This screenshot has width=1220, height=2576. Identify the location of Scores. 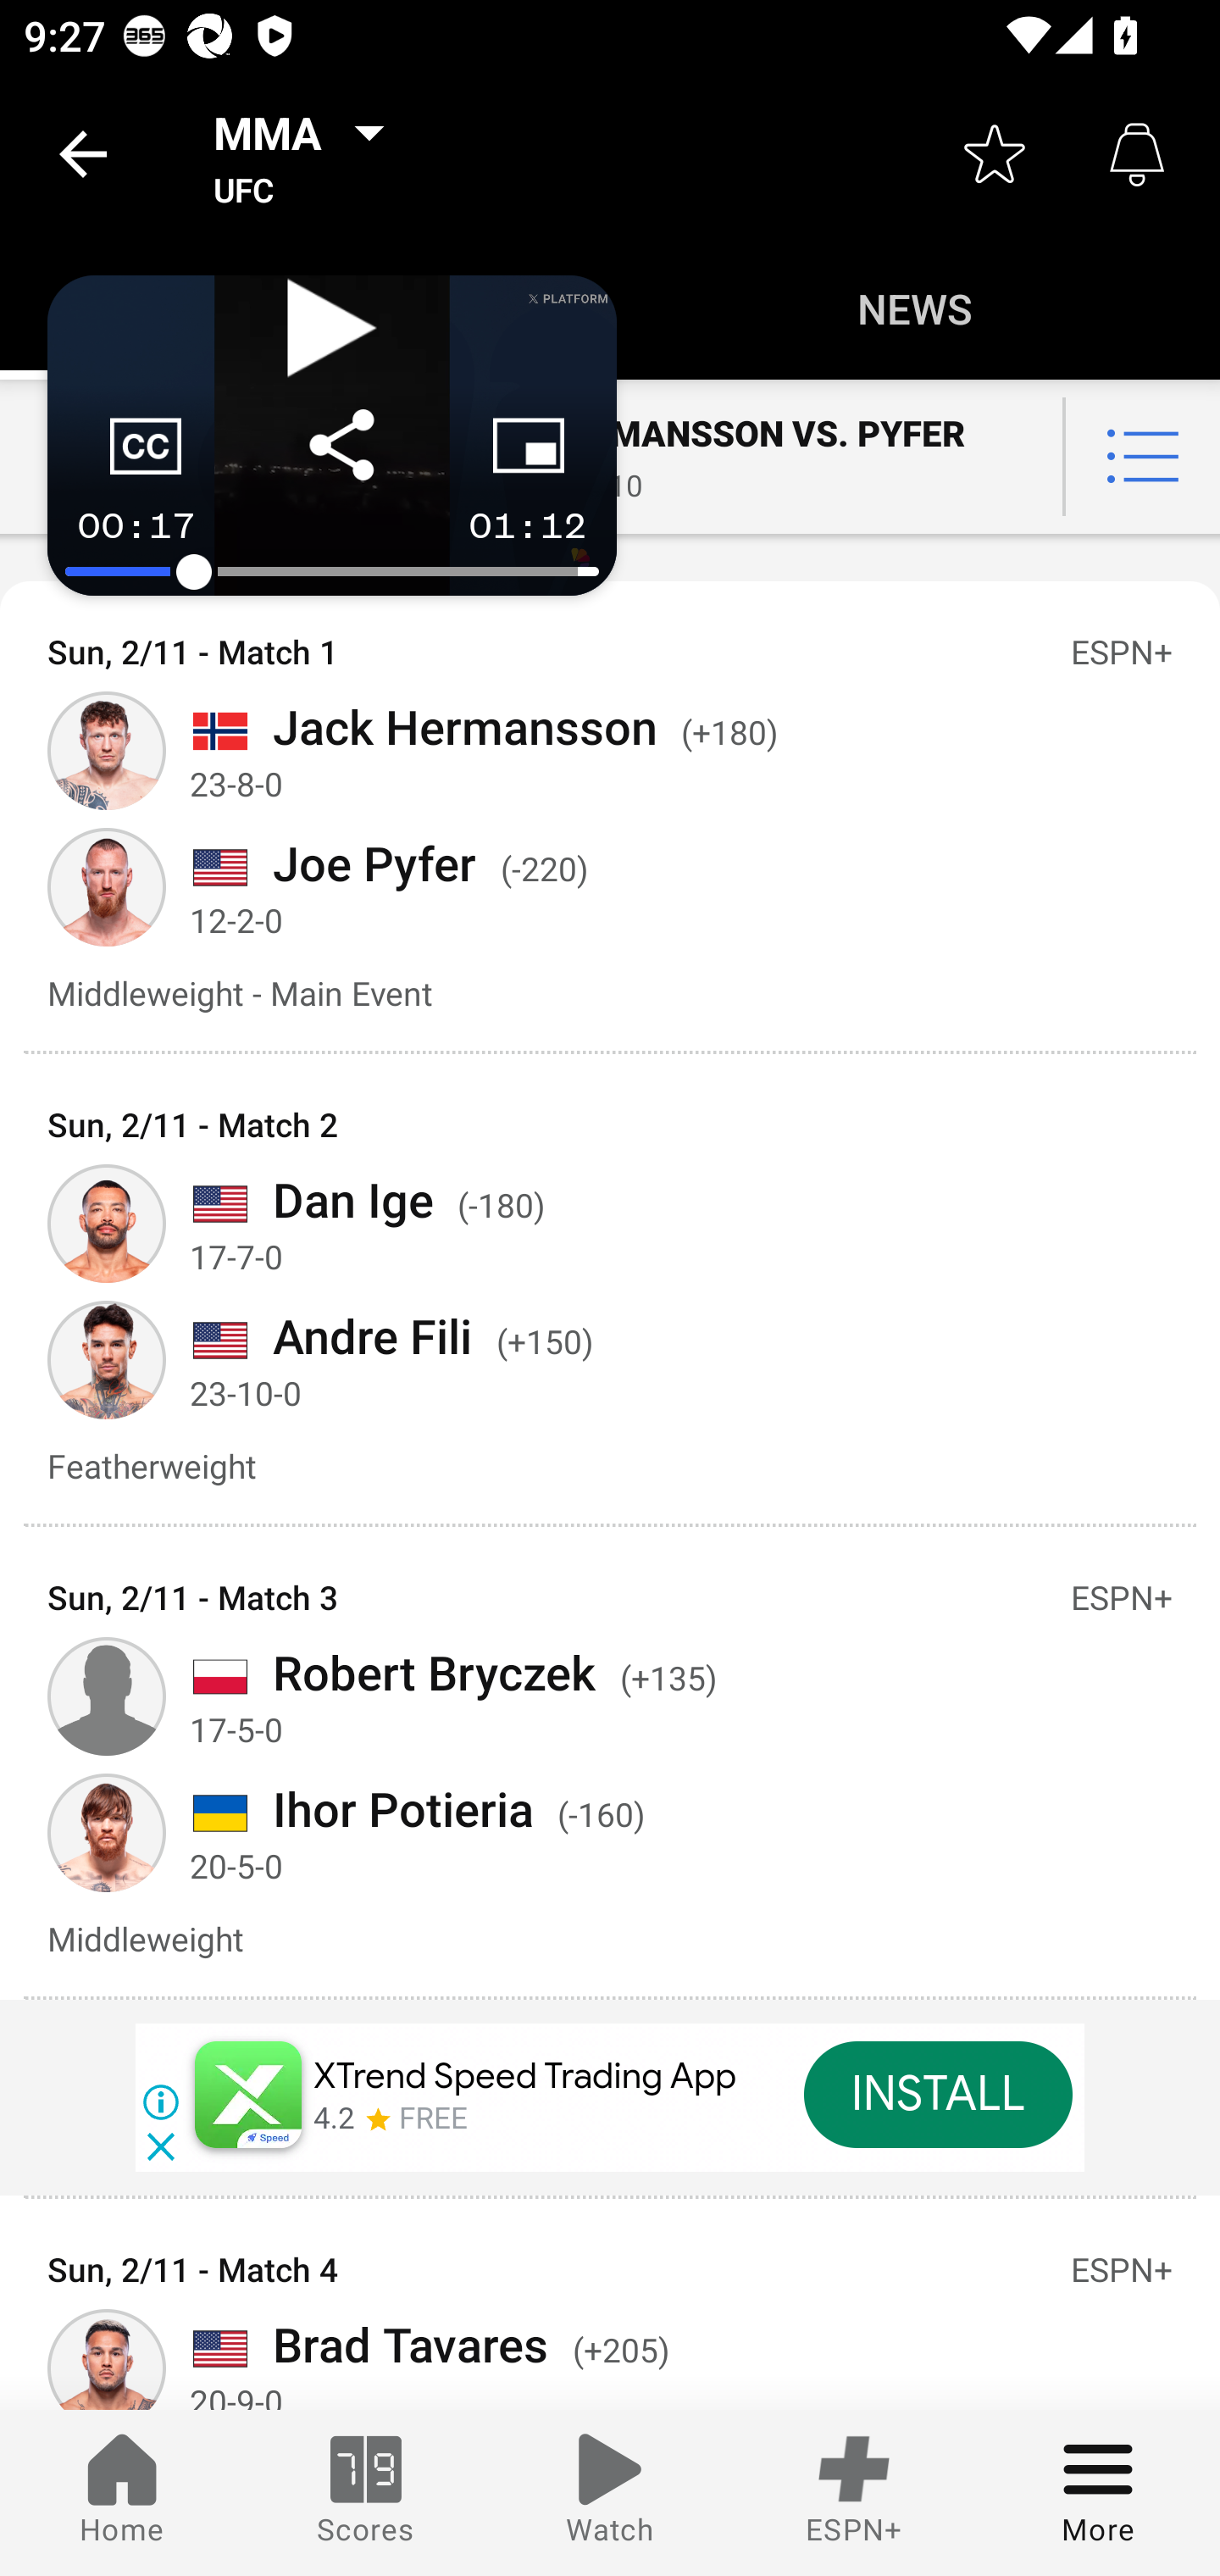
(366, 2493).